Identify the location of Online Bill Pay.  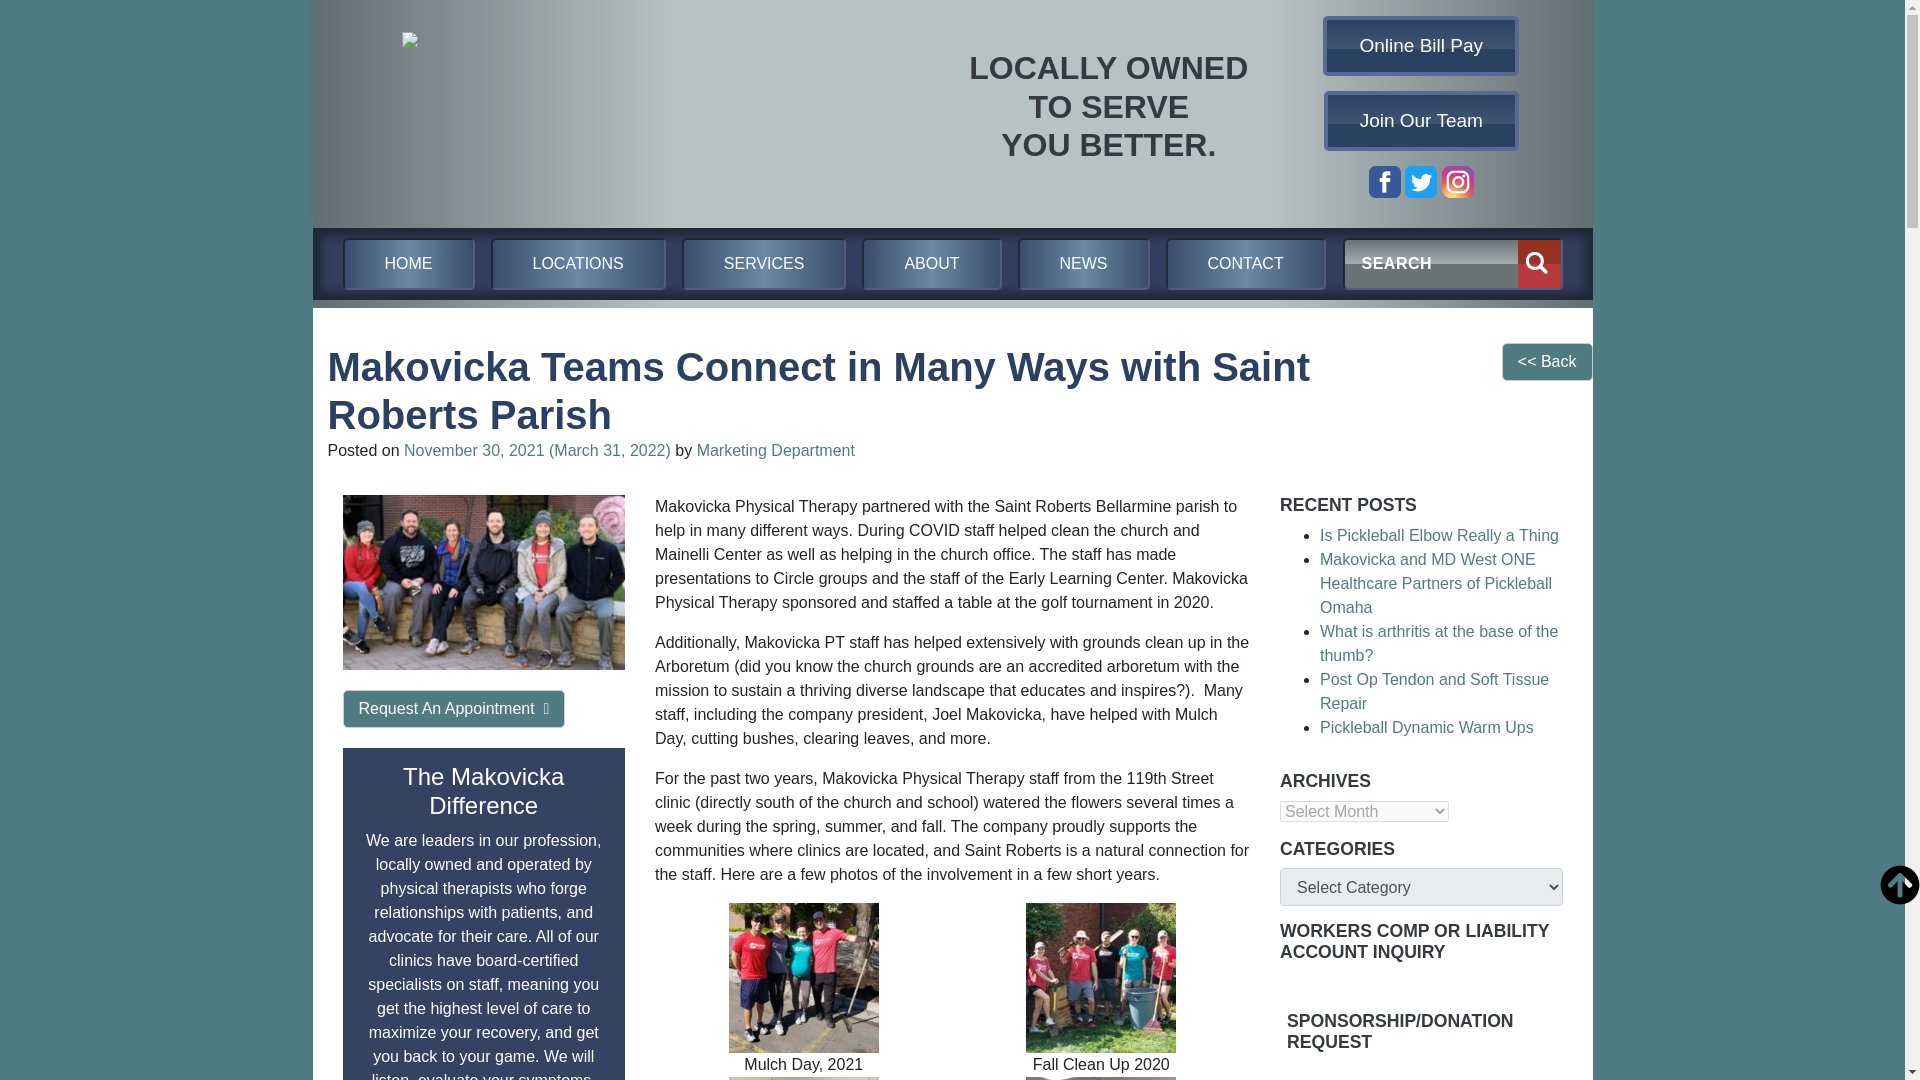
(1421, 46).